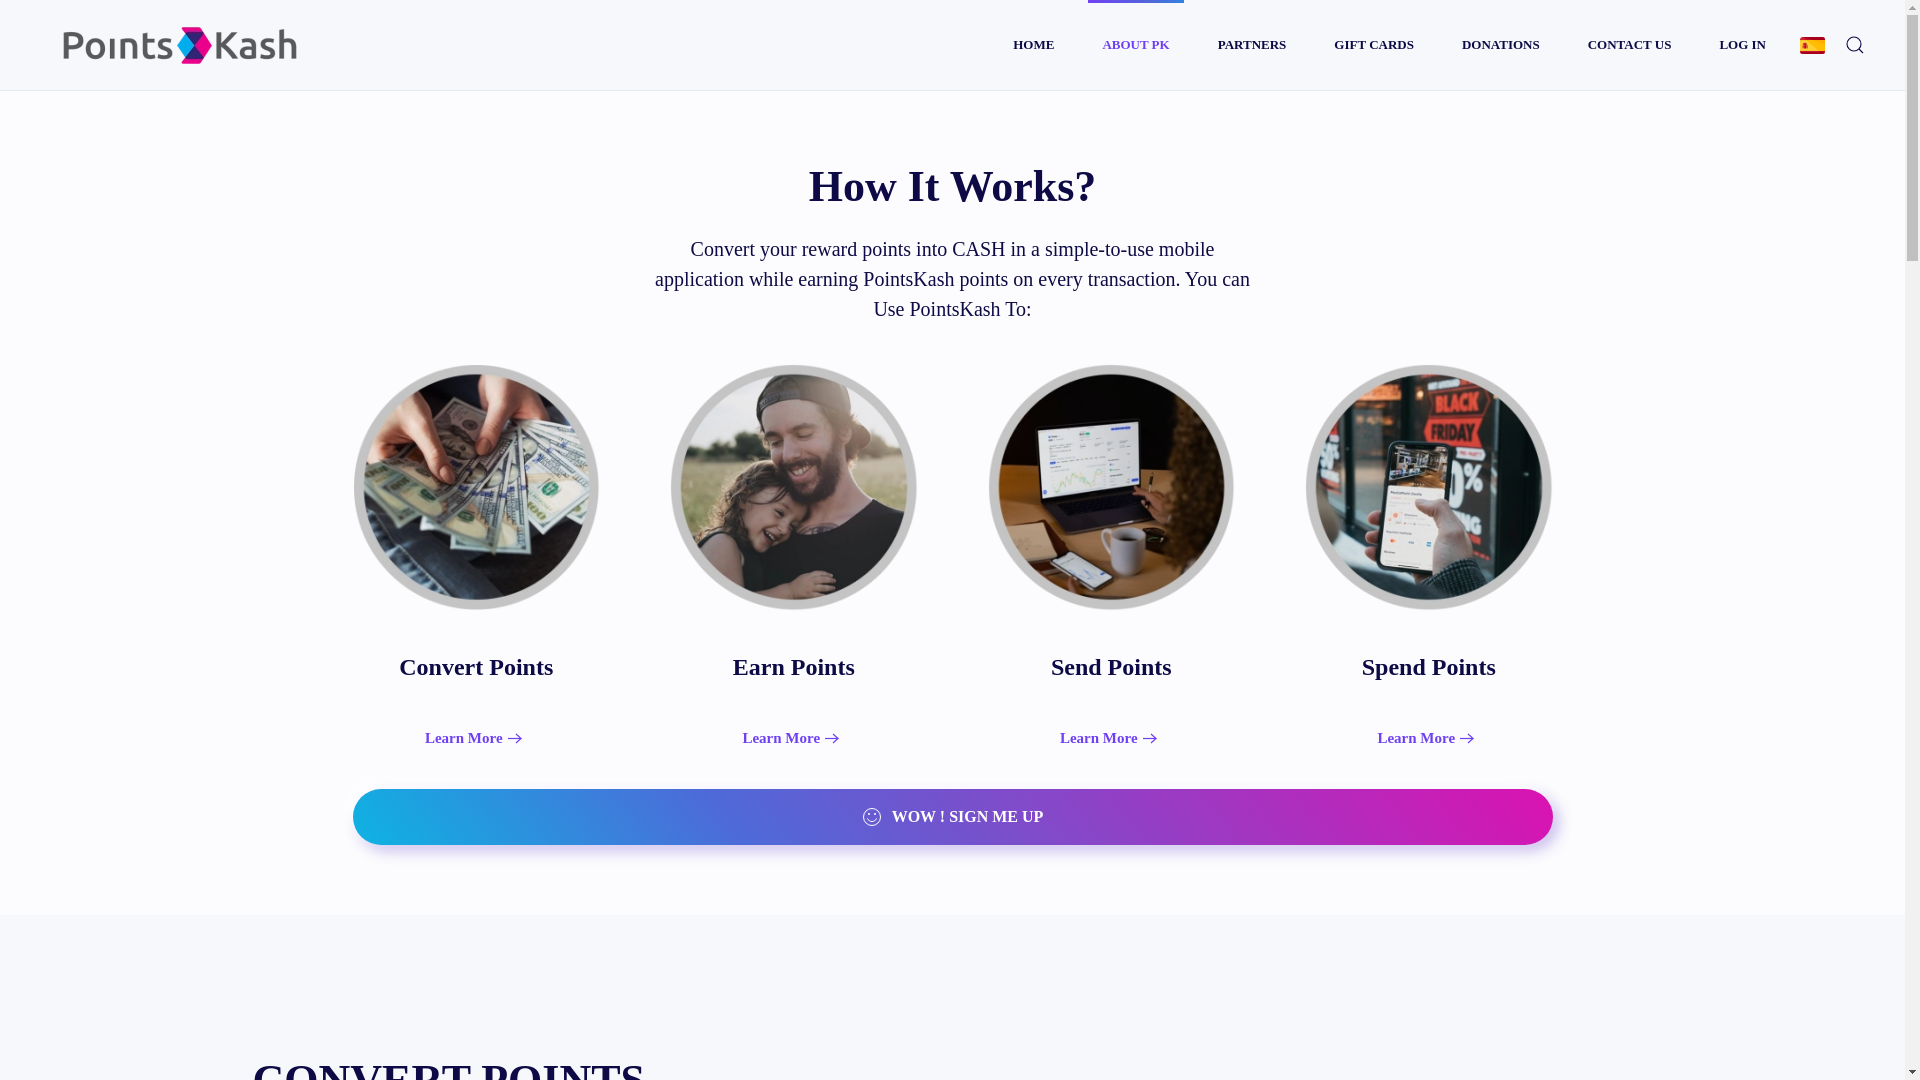  What do you see at coordinates (476, 738) in the screenshot?
I see `Learn More` at bounding box center [476, 738].